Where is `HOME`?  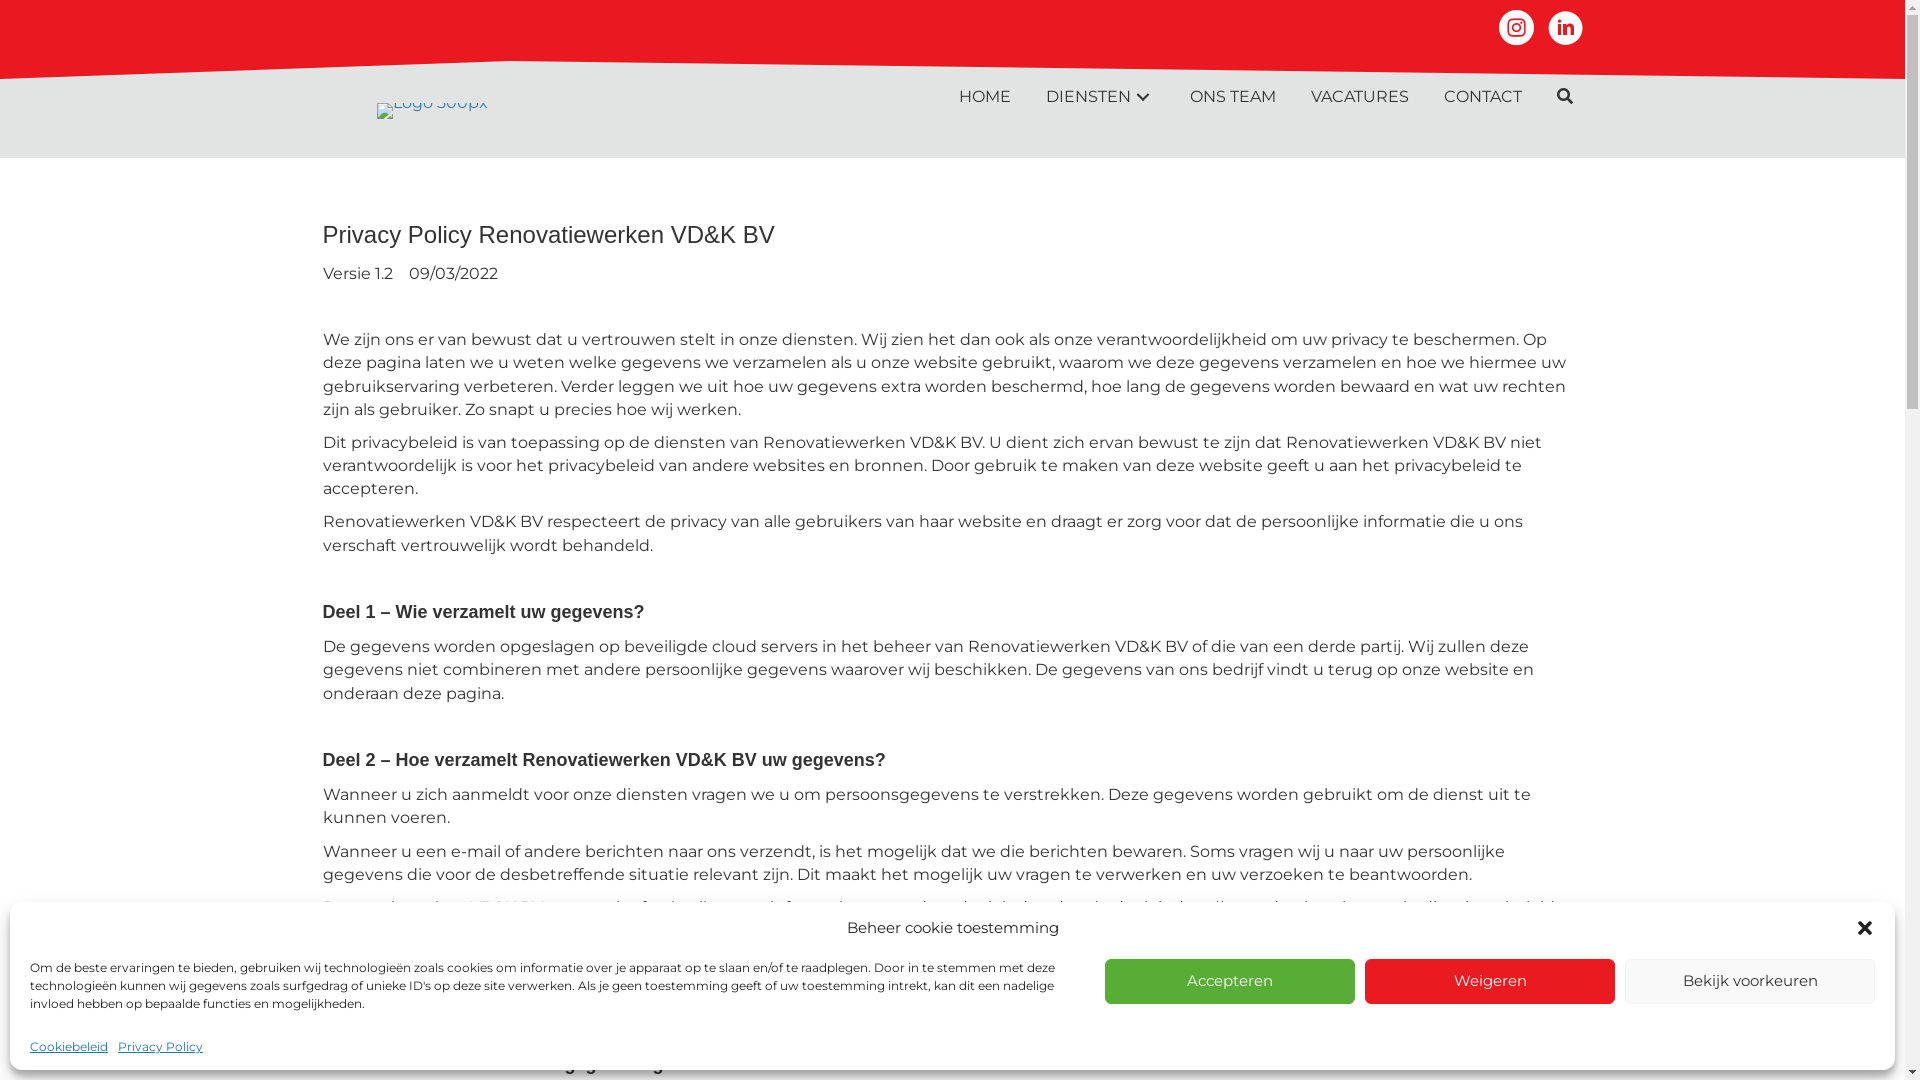
HOME is located at coordinates (984, 96).